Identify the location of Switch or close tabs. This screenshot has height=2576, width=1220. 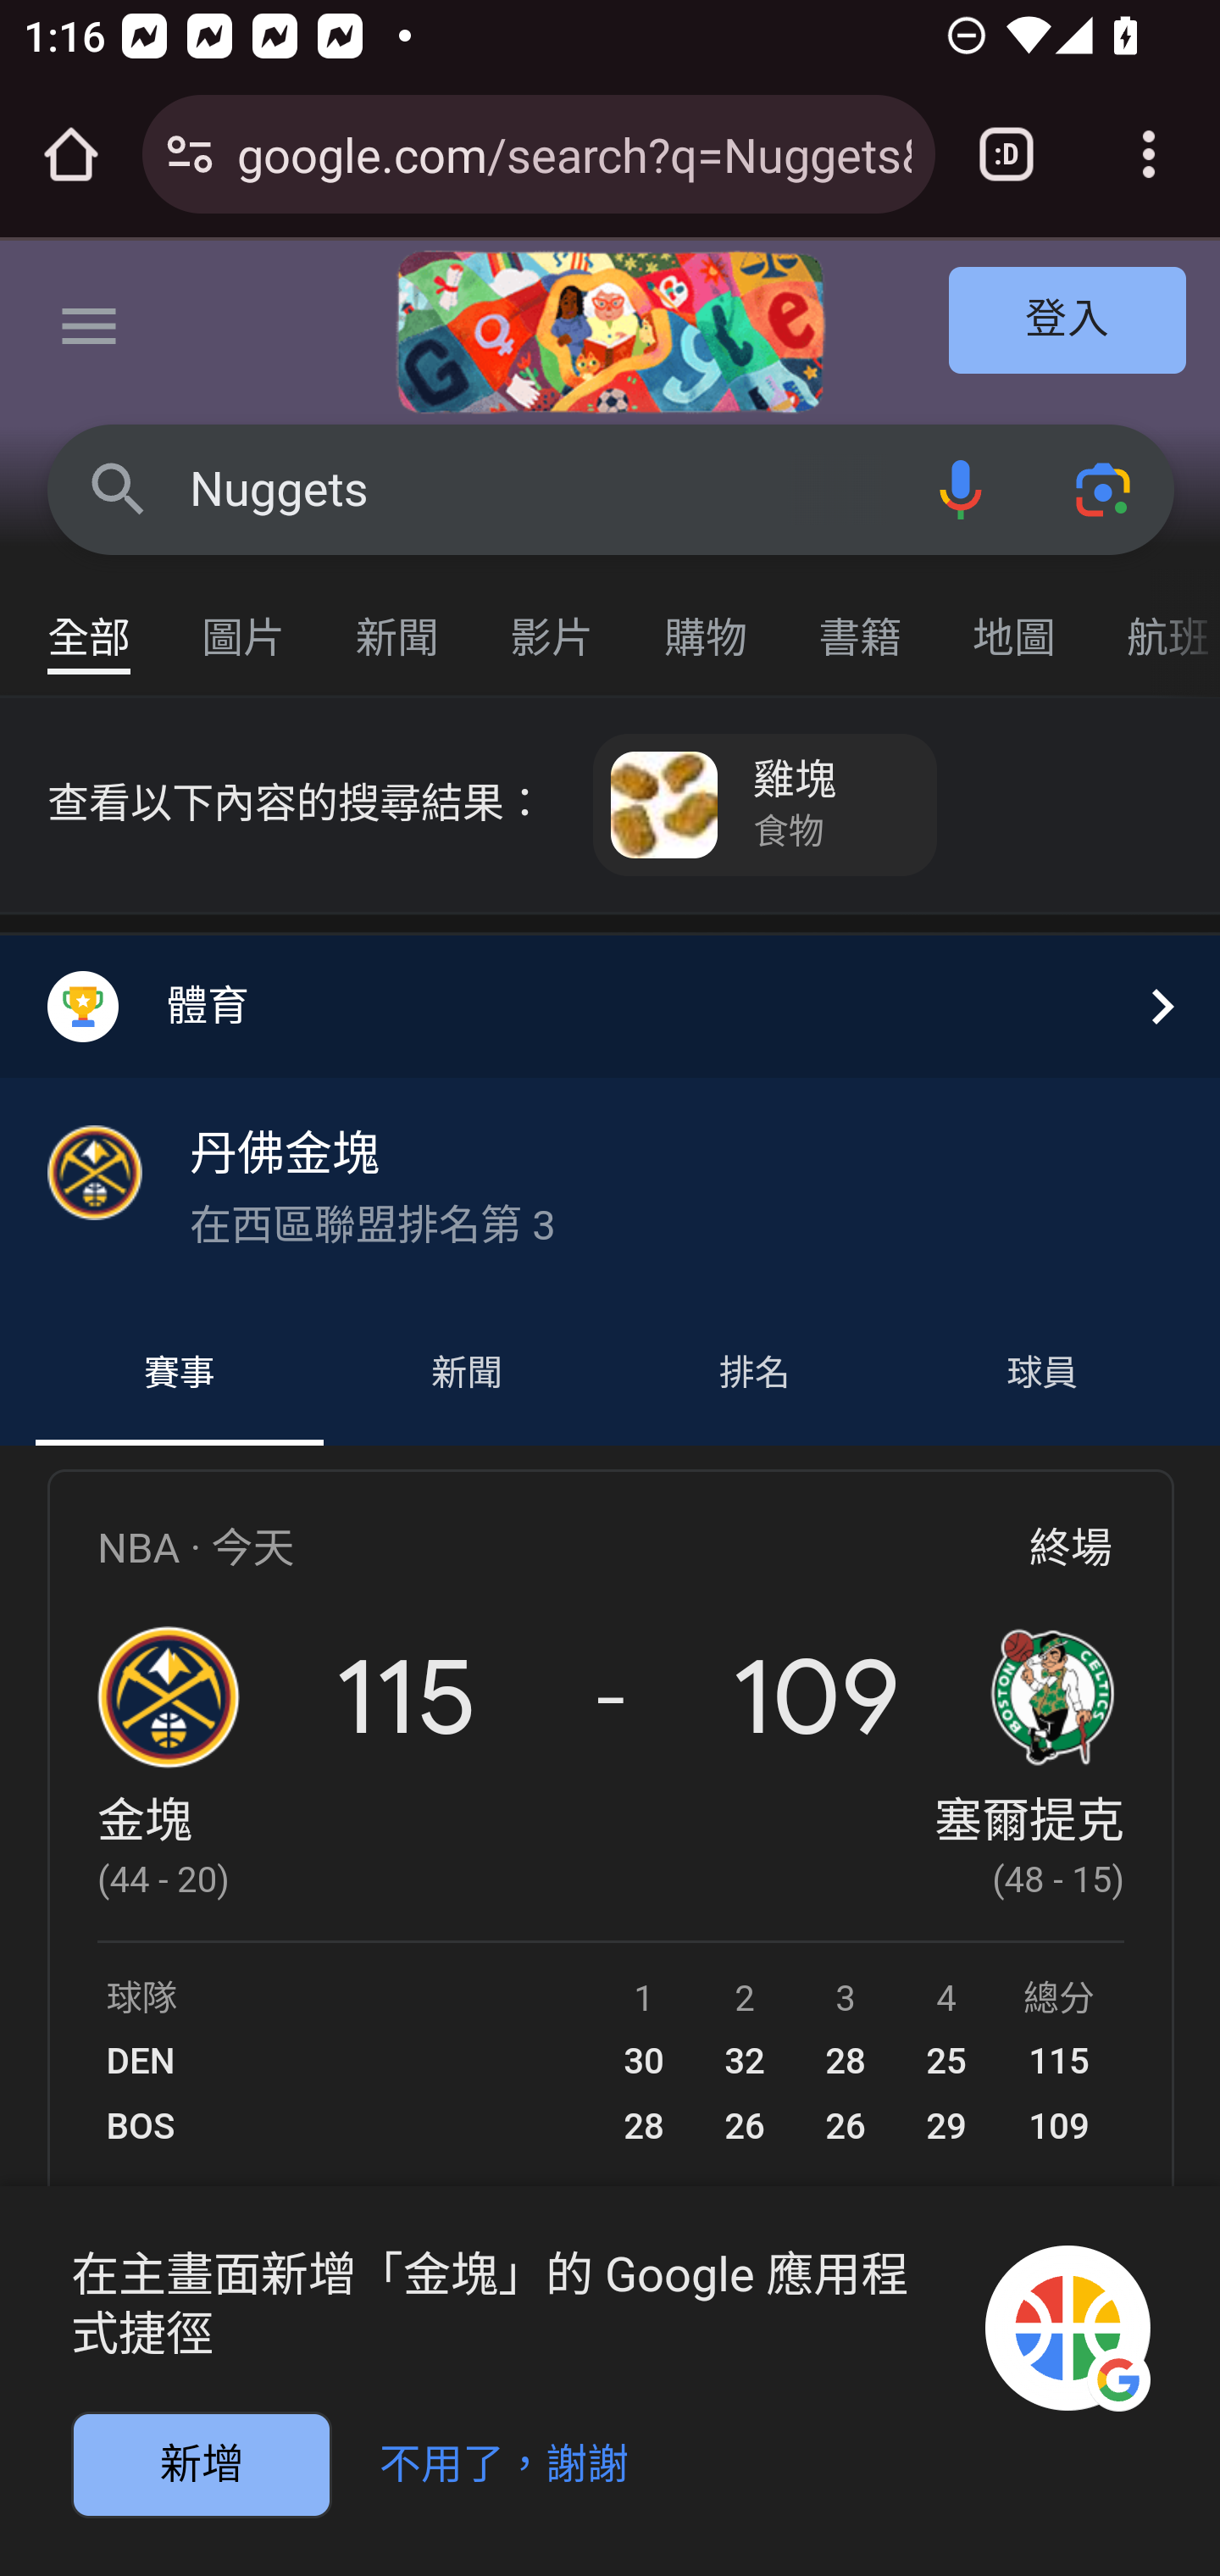
(1006, 154).